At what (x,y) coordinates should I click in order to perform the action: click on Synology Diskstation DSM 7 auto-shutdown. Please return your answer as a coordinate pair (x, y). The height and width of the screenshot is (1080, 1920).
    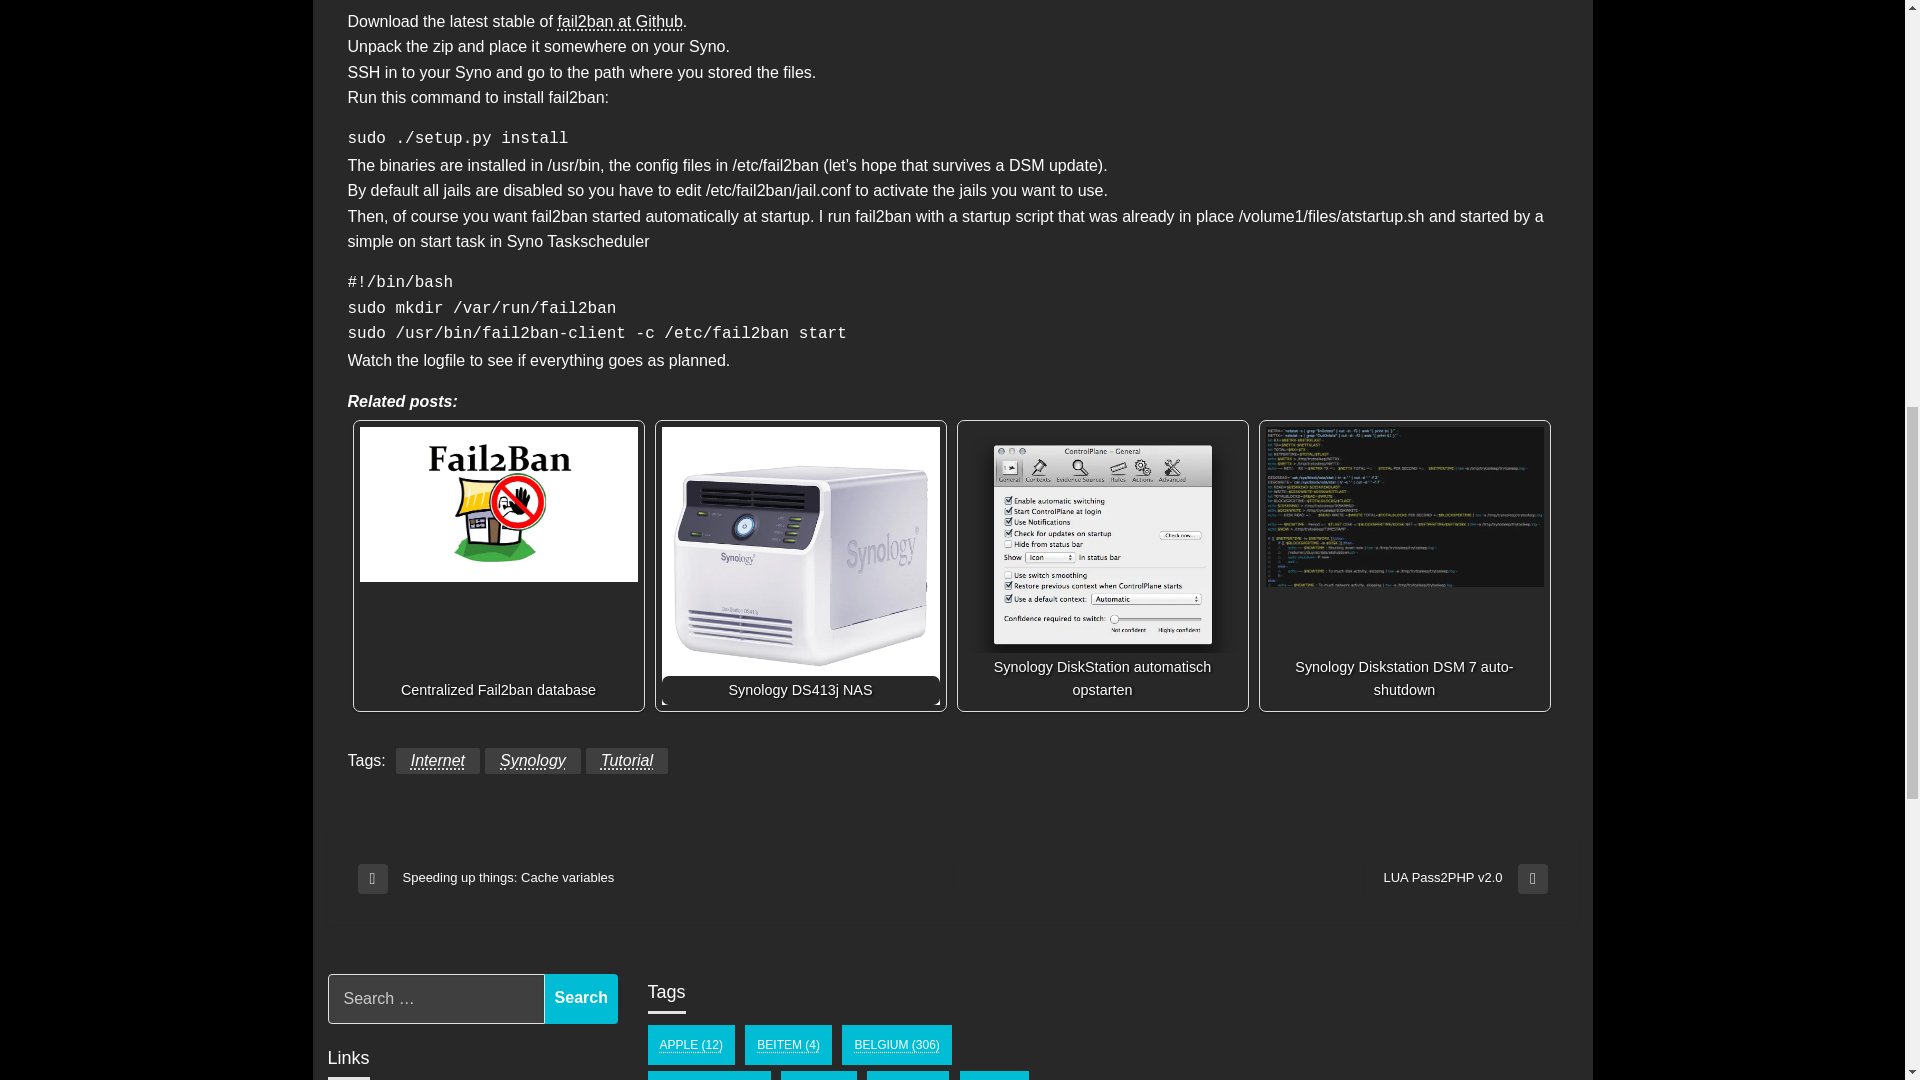
    Looking at the image, I should click on (1454, 879).